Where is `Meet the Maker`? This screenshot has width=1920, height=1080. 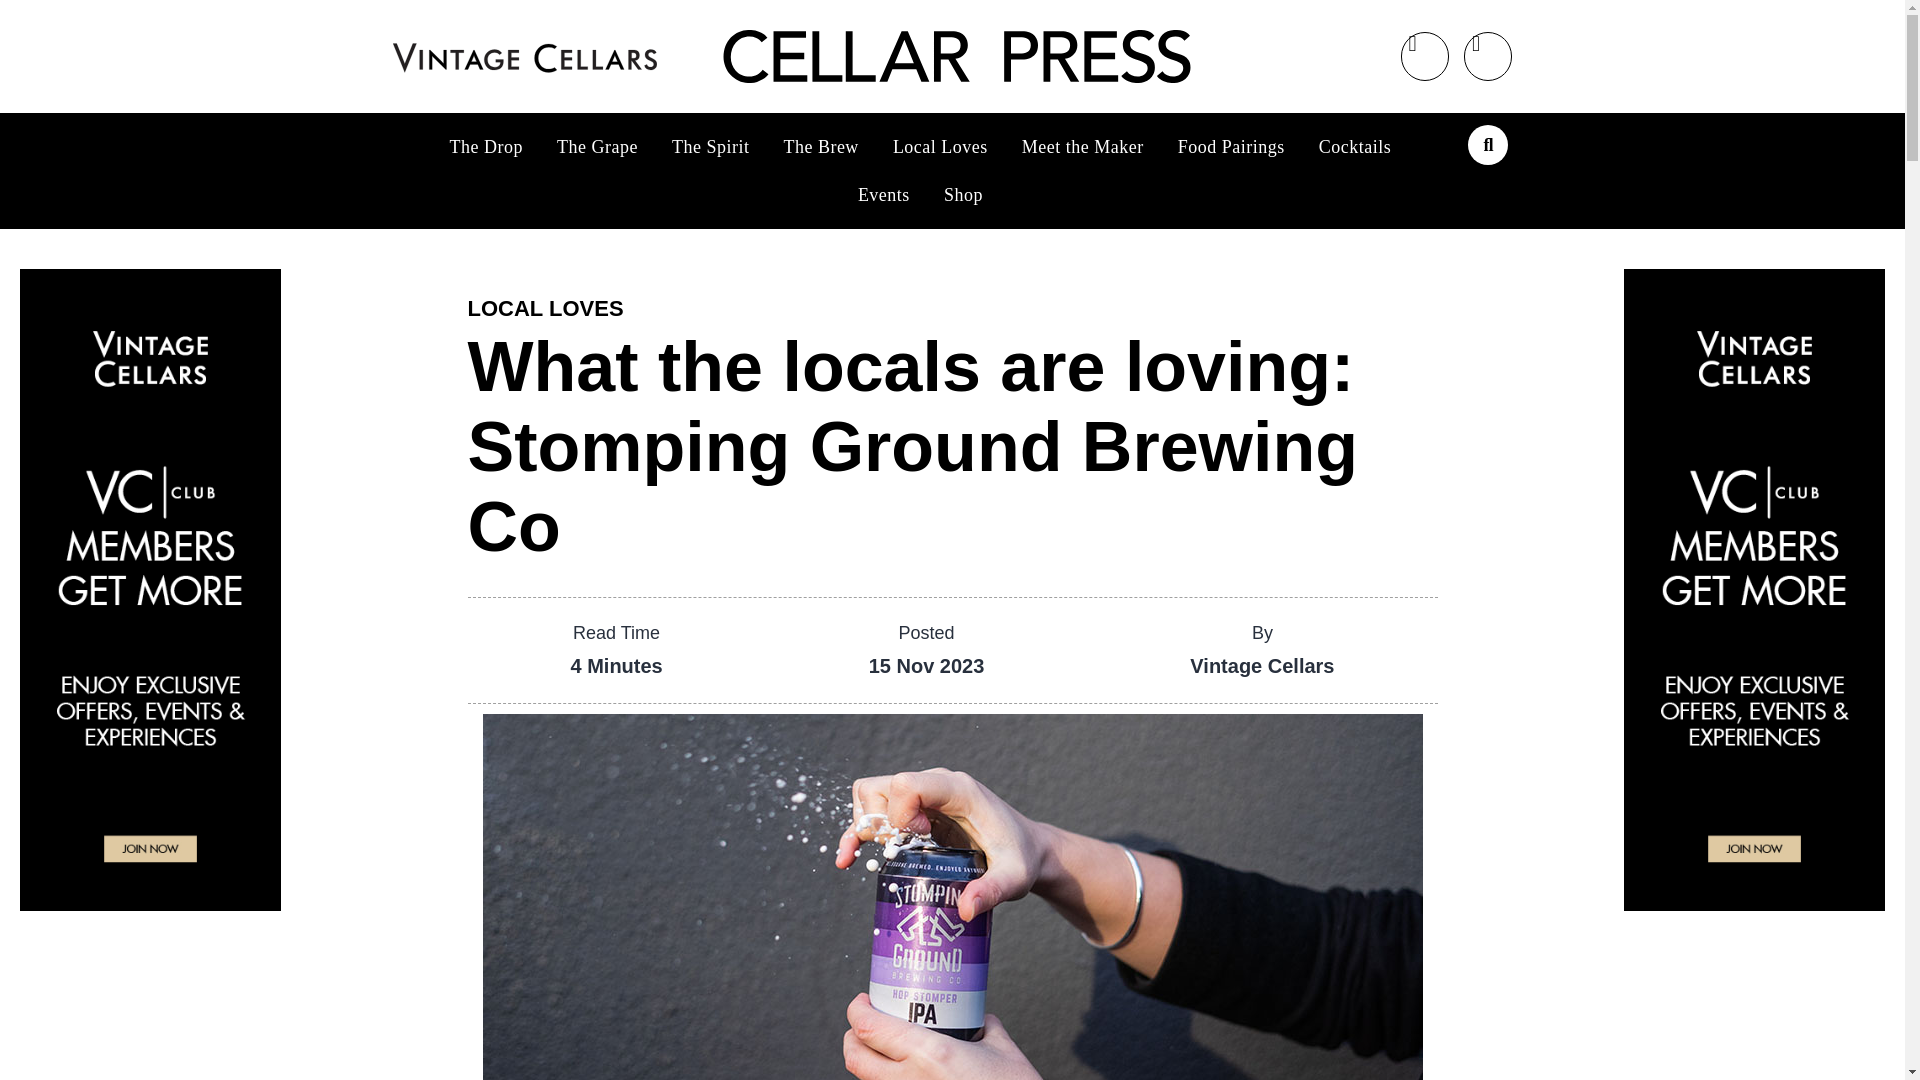
Meet the Maker is located at coordinates (1082, 146).